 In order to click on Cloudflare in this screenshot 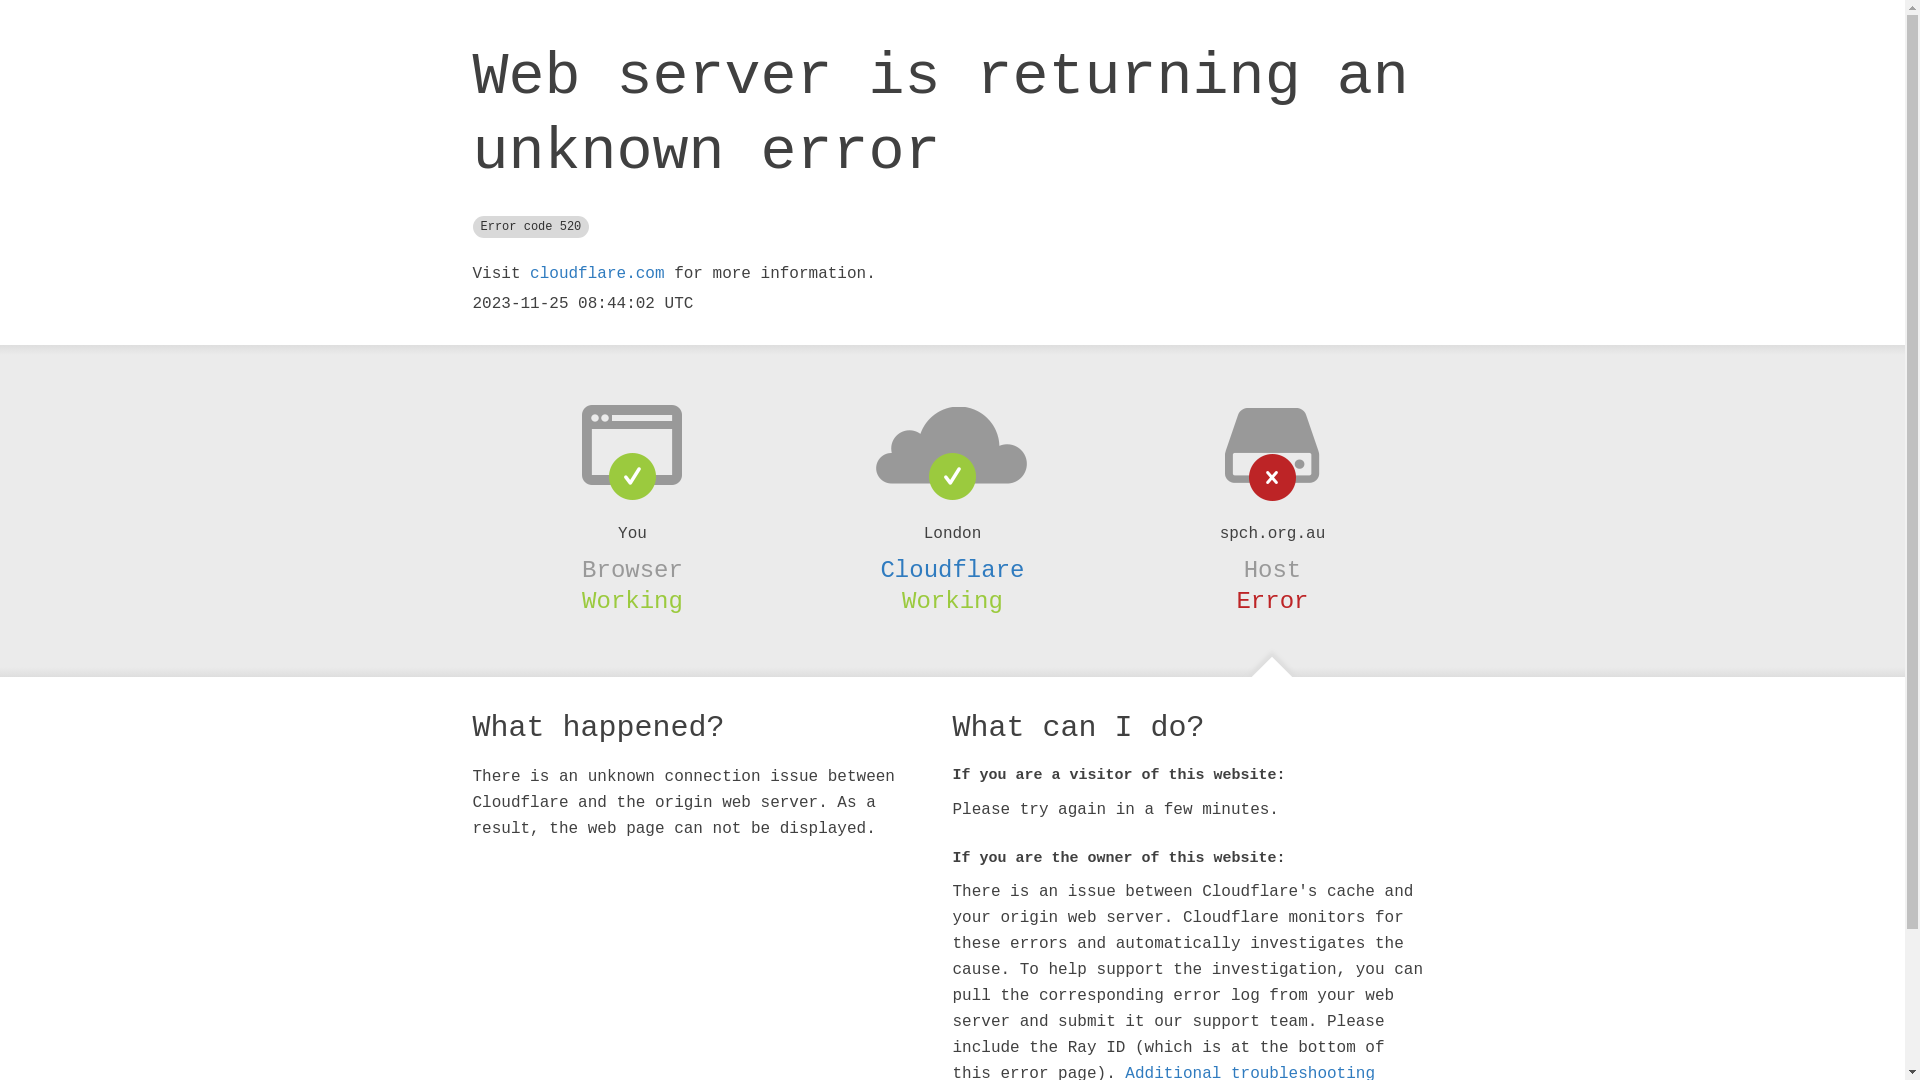, I will do `click(952, 570)`.